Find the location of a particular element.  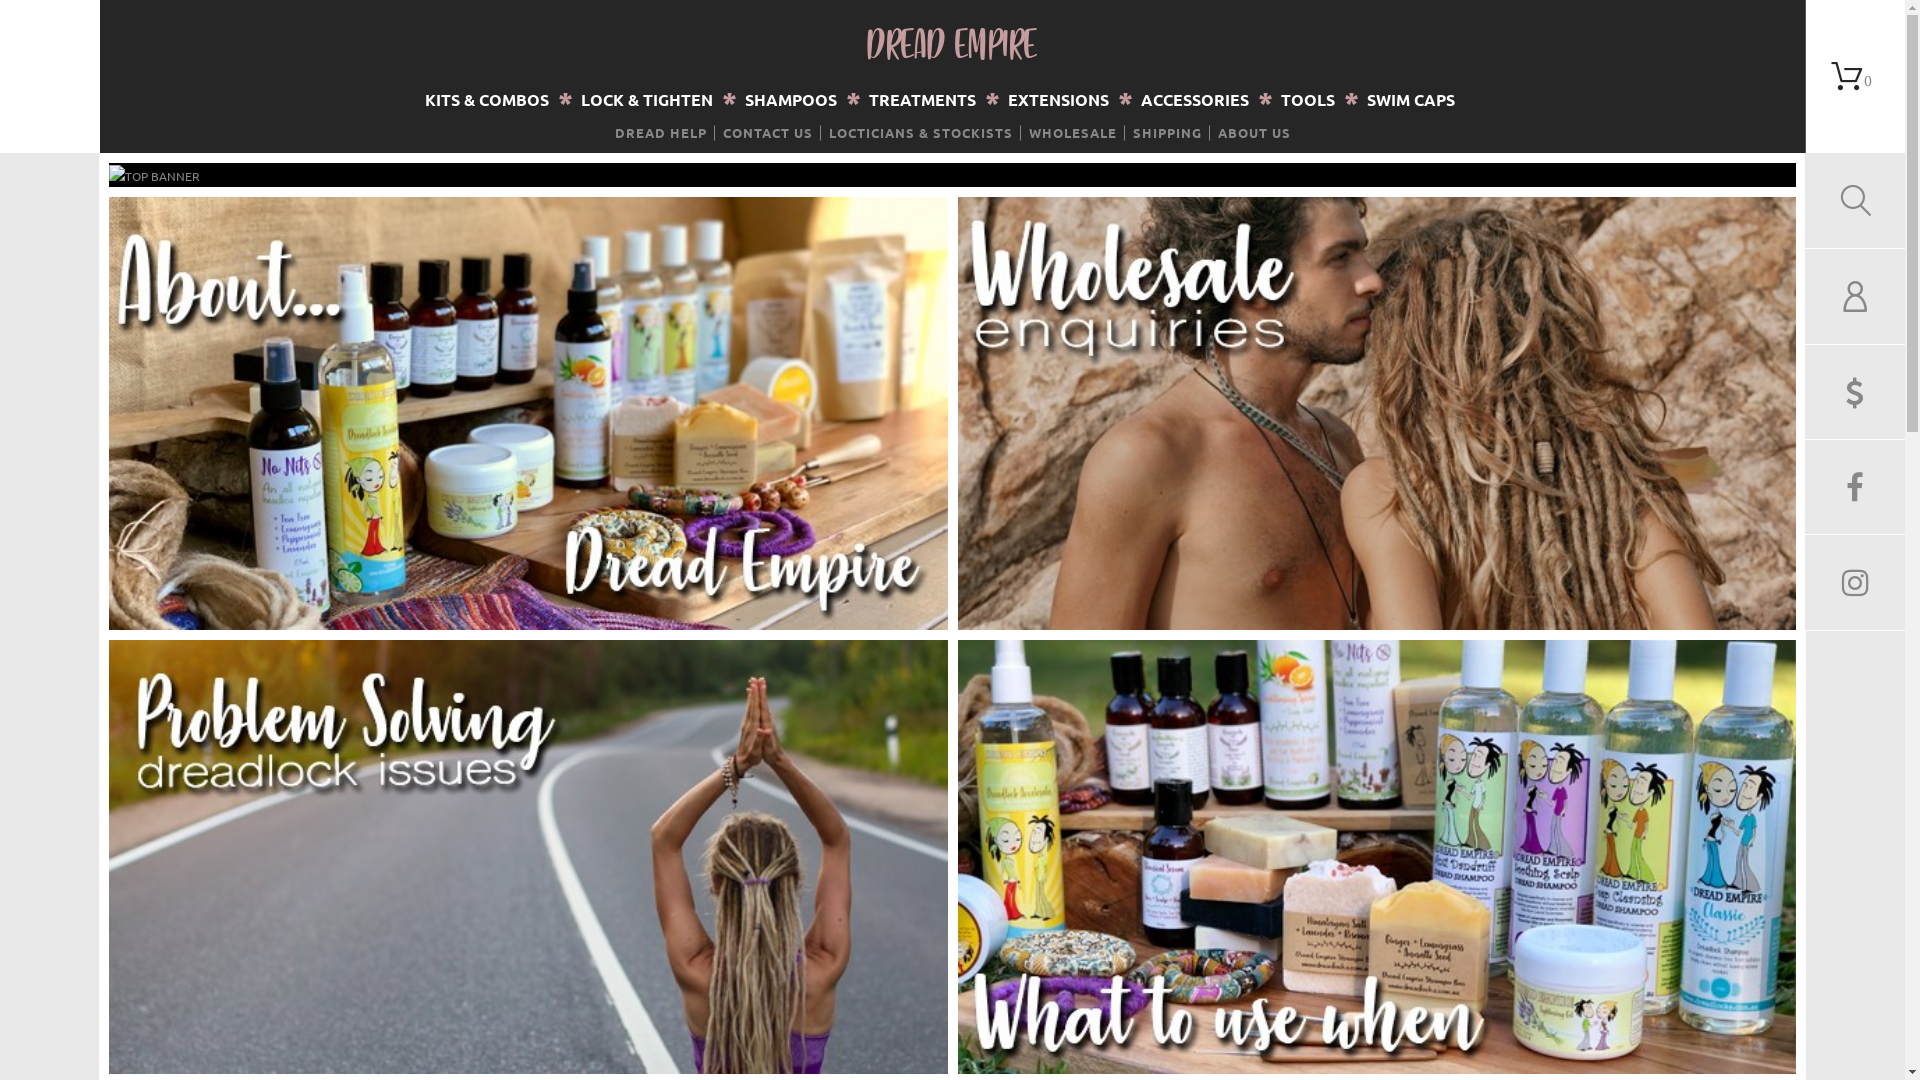

CONTACT US is located at coordinates (767, 132).